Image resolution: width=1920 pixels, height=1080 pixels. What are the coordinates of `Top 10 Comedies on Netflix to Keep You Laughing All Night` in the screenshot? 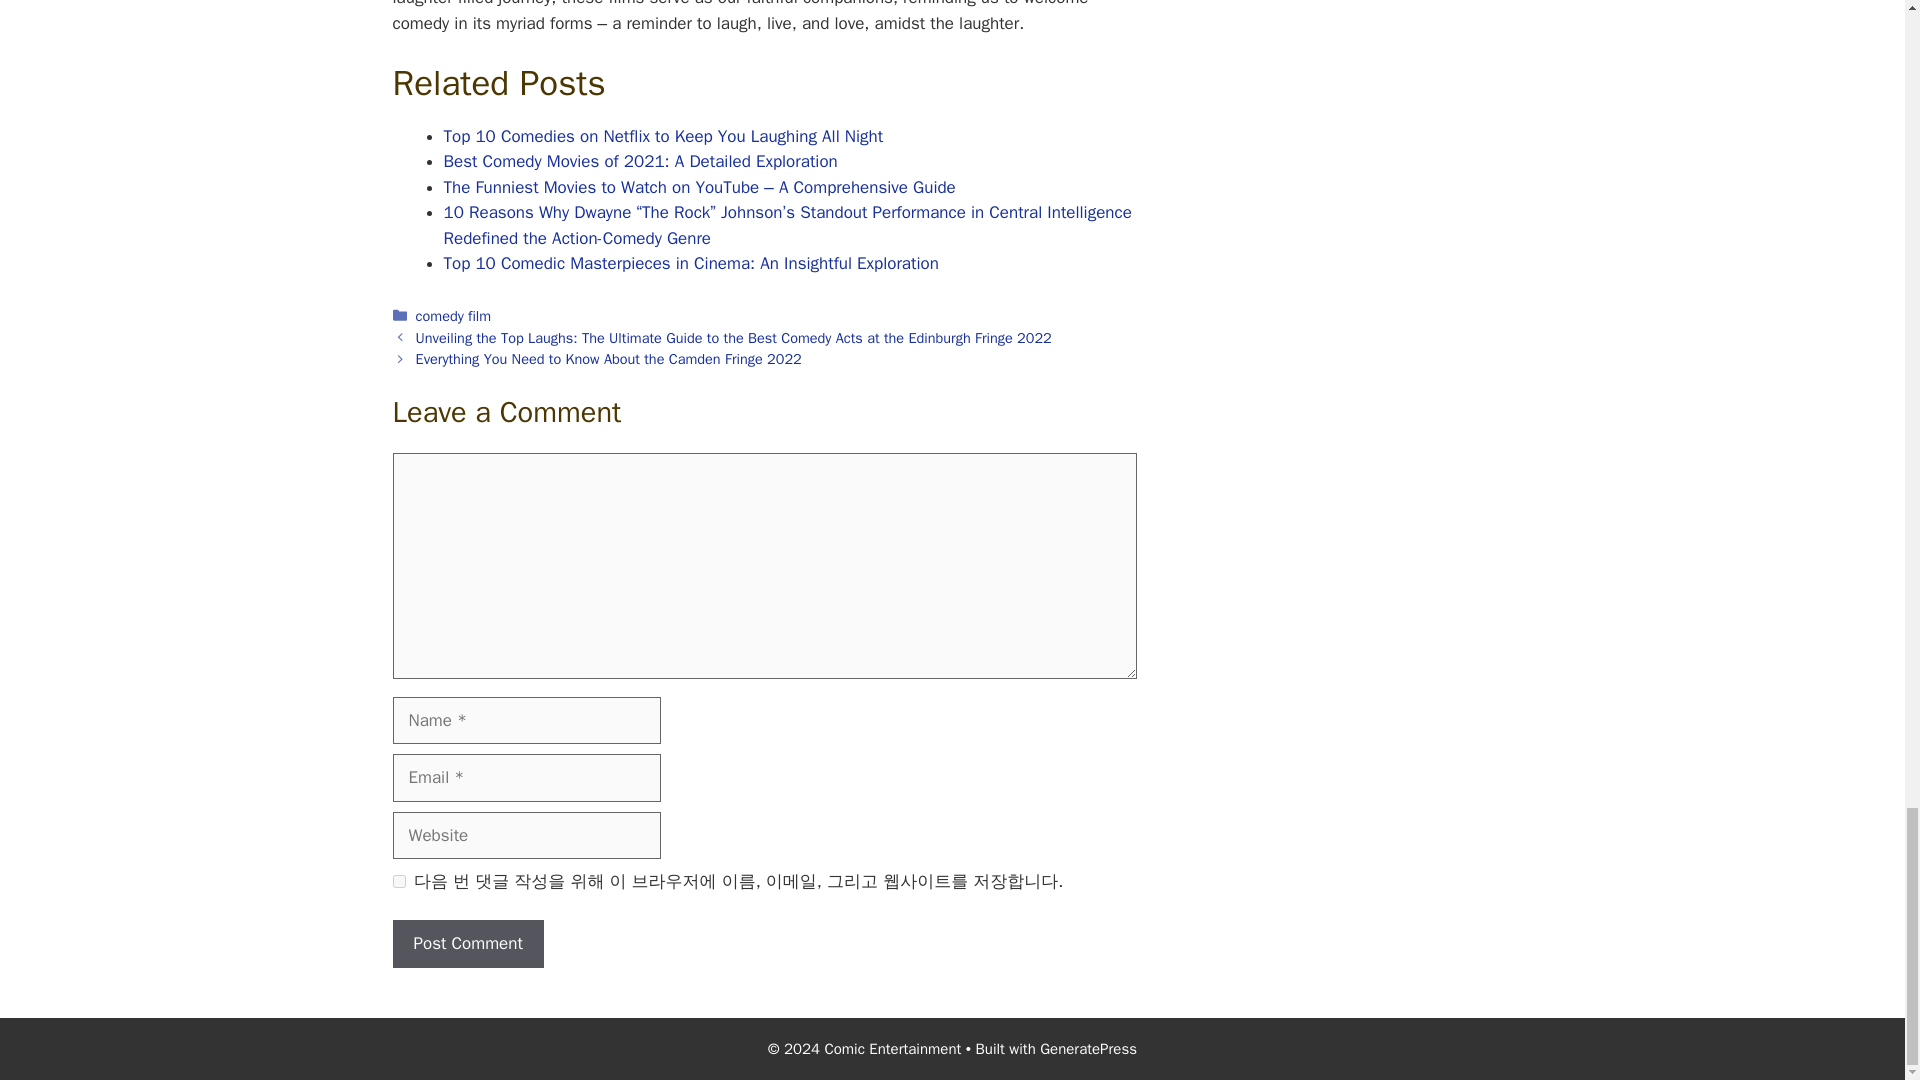 It's located at (663, 136).